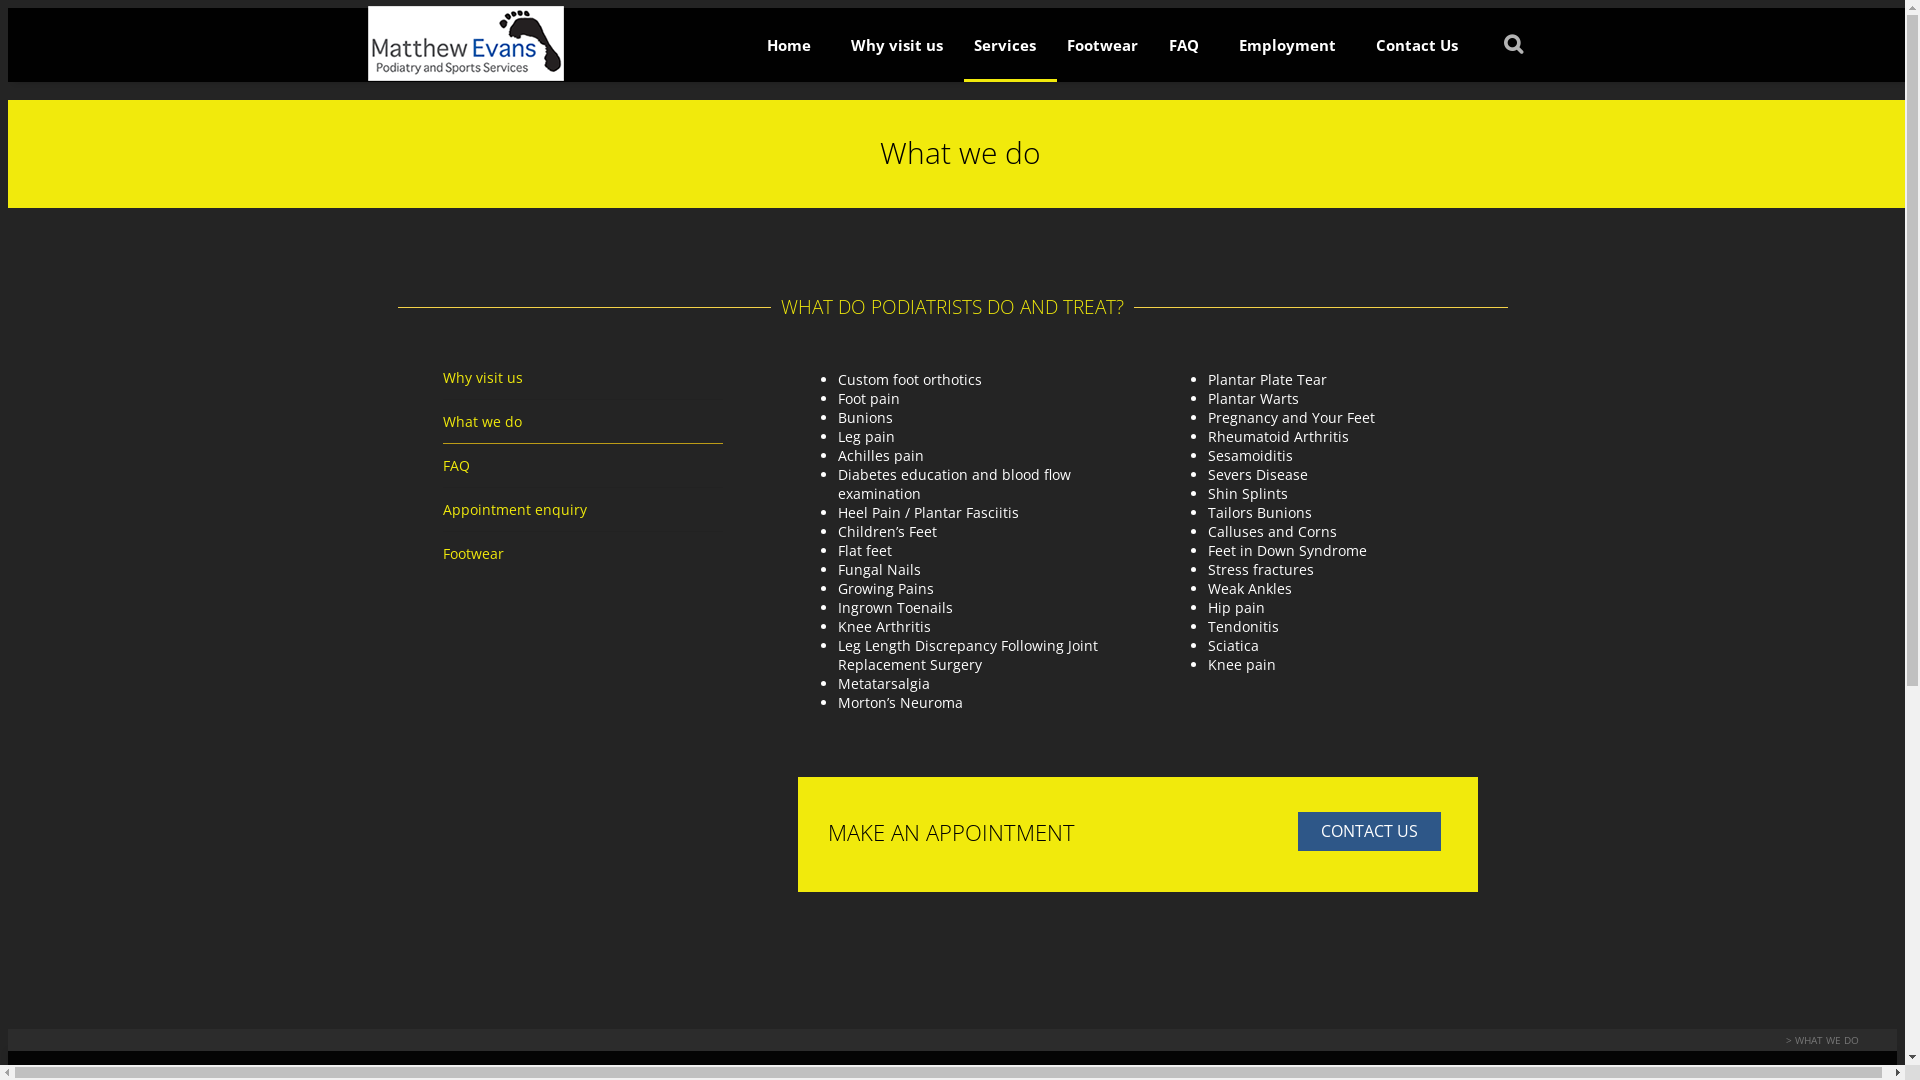 Image resolution: width=1920 pixels, height=1080 pixels. Describe the element at coordinates (1183, 52) in the screenshot. I see `FAQ` at that location.